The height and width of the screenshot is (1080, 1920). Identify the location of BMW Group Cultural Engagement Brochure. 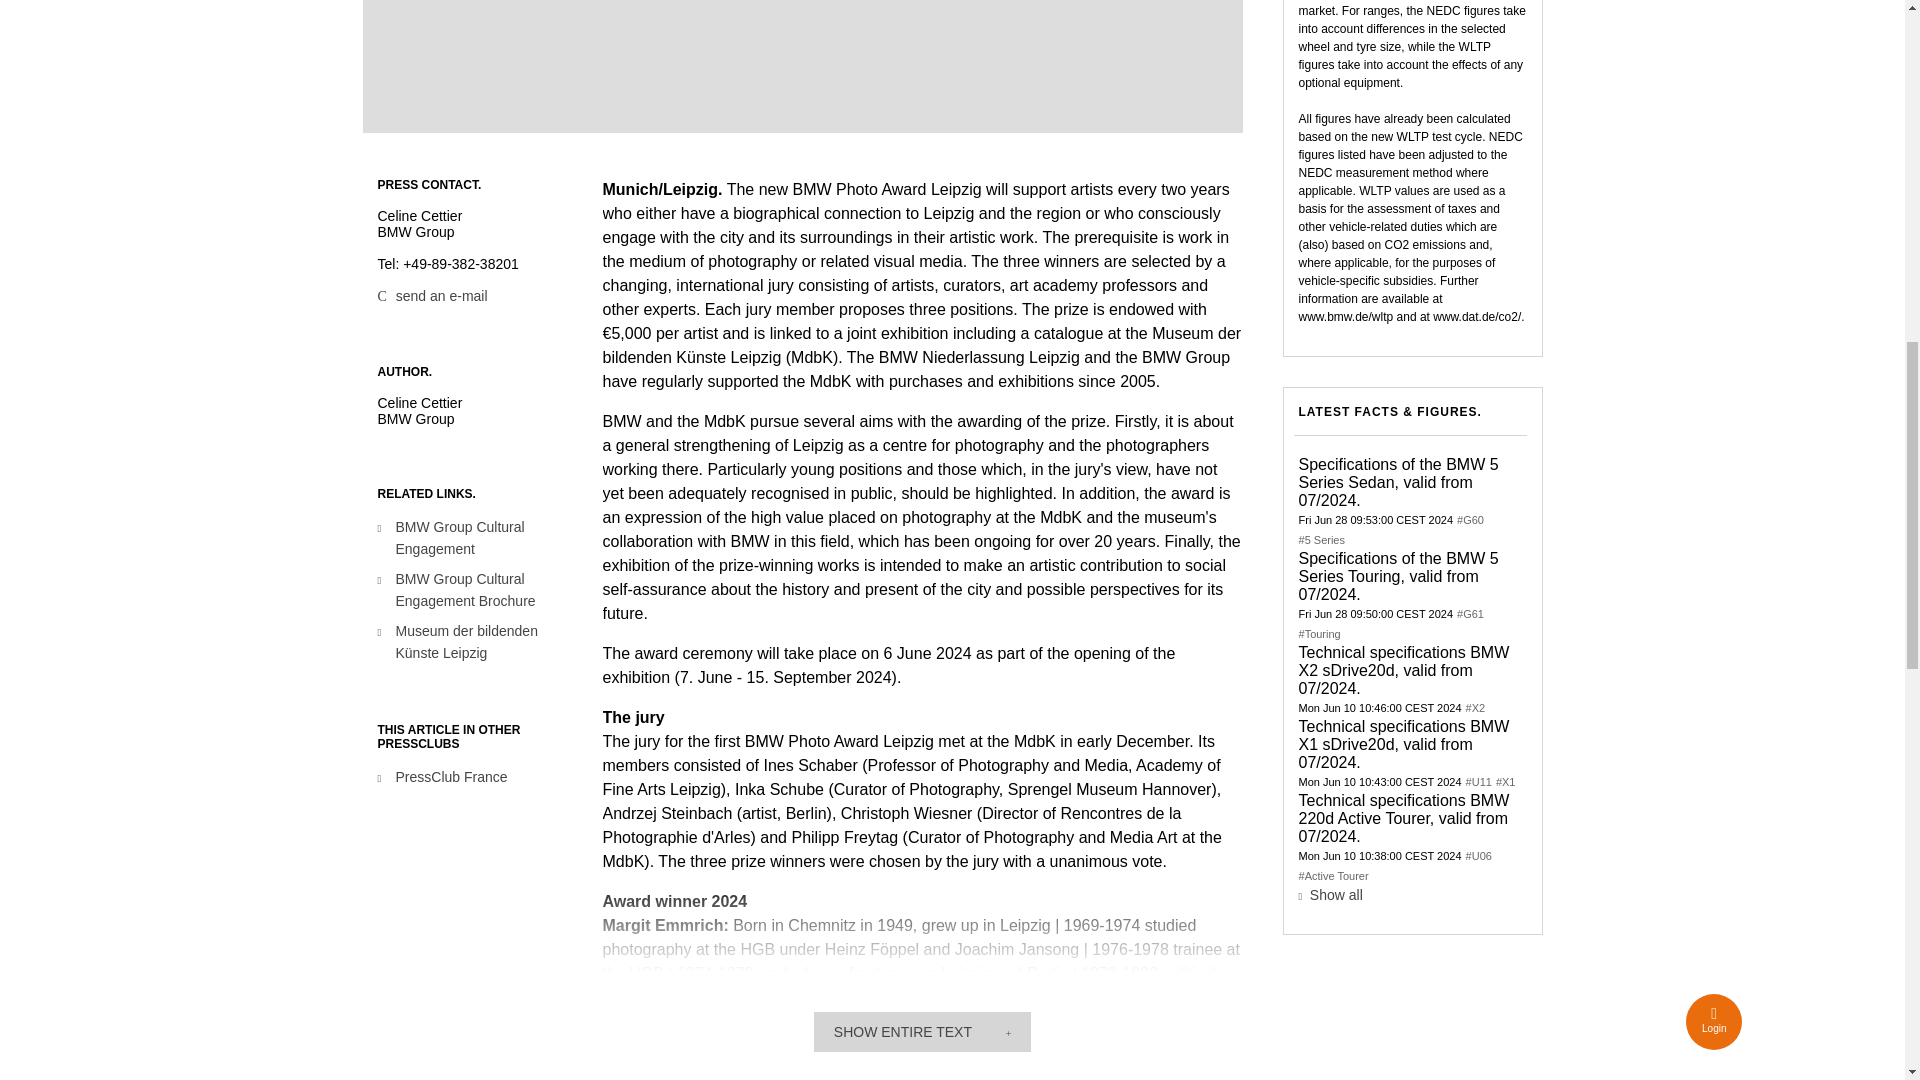
(483, 590).